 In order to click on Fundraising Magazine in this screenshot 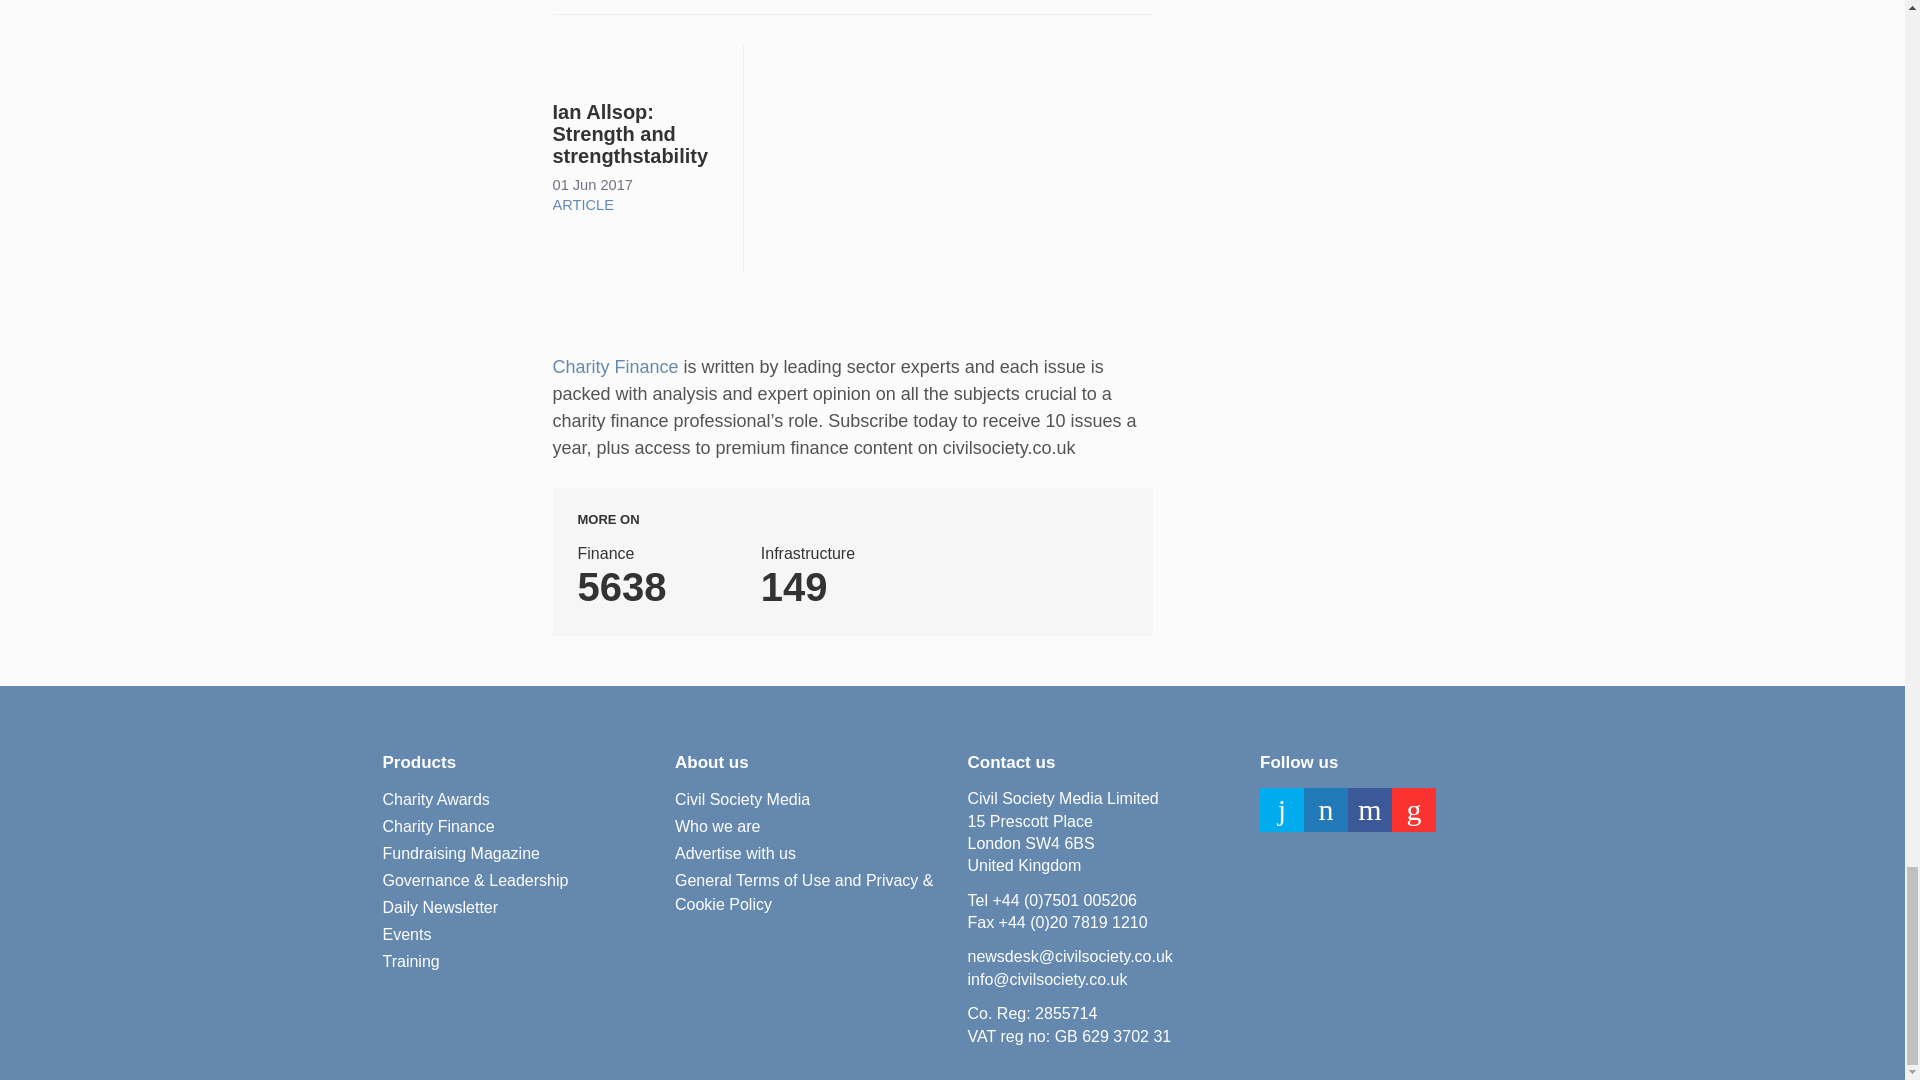, I will do `click(460, 854)`.